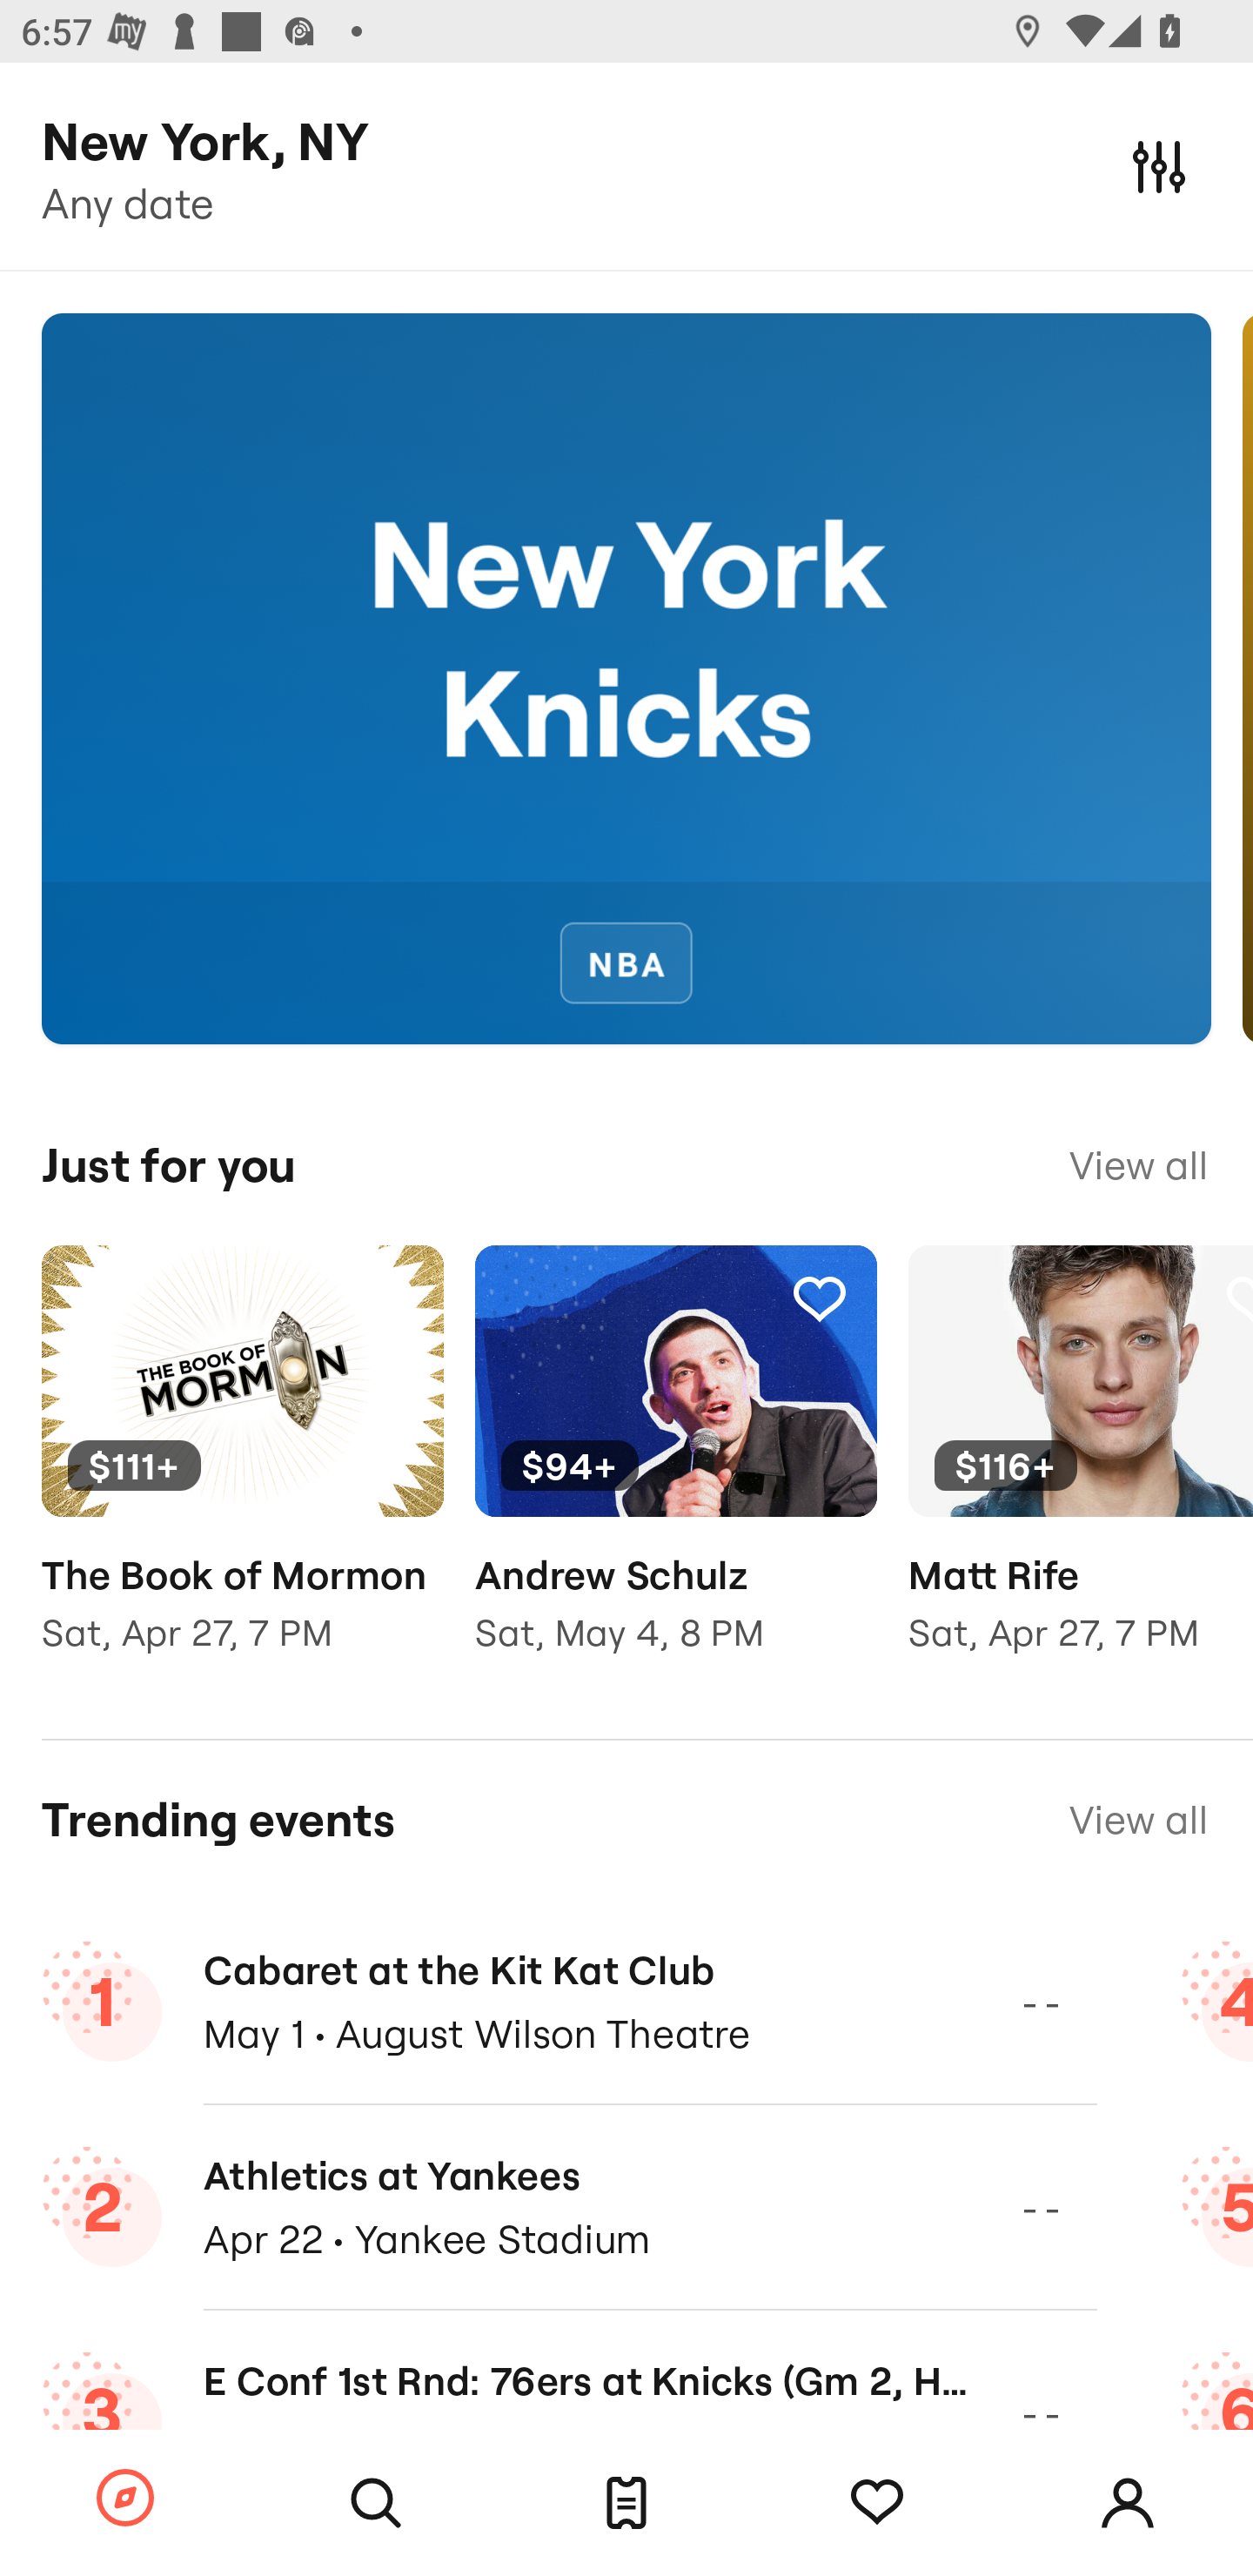 The height and width of the screenshot is (2576, 1253). I want to click on Search, so click(376, 2503).